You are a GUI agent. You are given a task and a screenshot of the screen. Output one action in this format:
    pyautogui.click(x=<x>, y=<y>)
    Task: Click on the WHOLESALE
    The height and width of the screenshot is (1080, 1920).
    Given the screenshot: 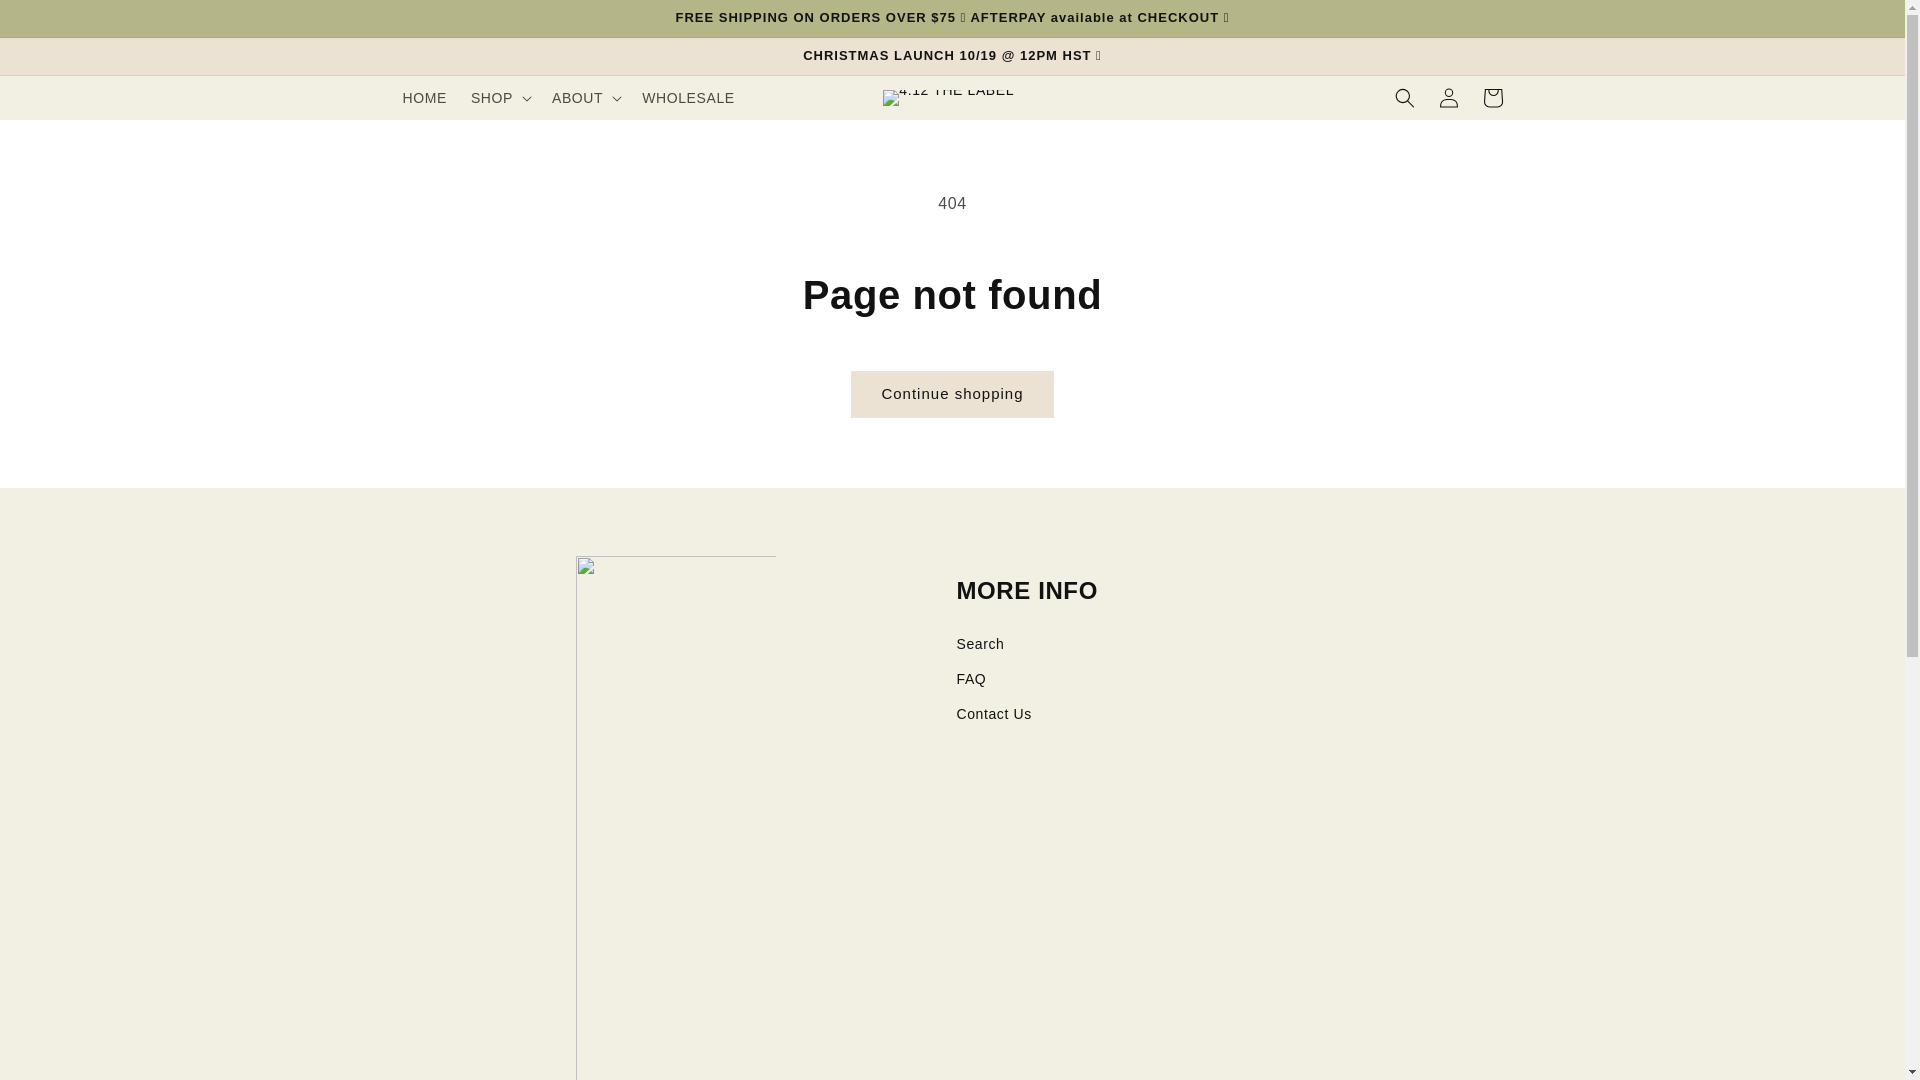 What is the action you would take?
    pyautogui.click(x=688, y=98)
    